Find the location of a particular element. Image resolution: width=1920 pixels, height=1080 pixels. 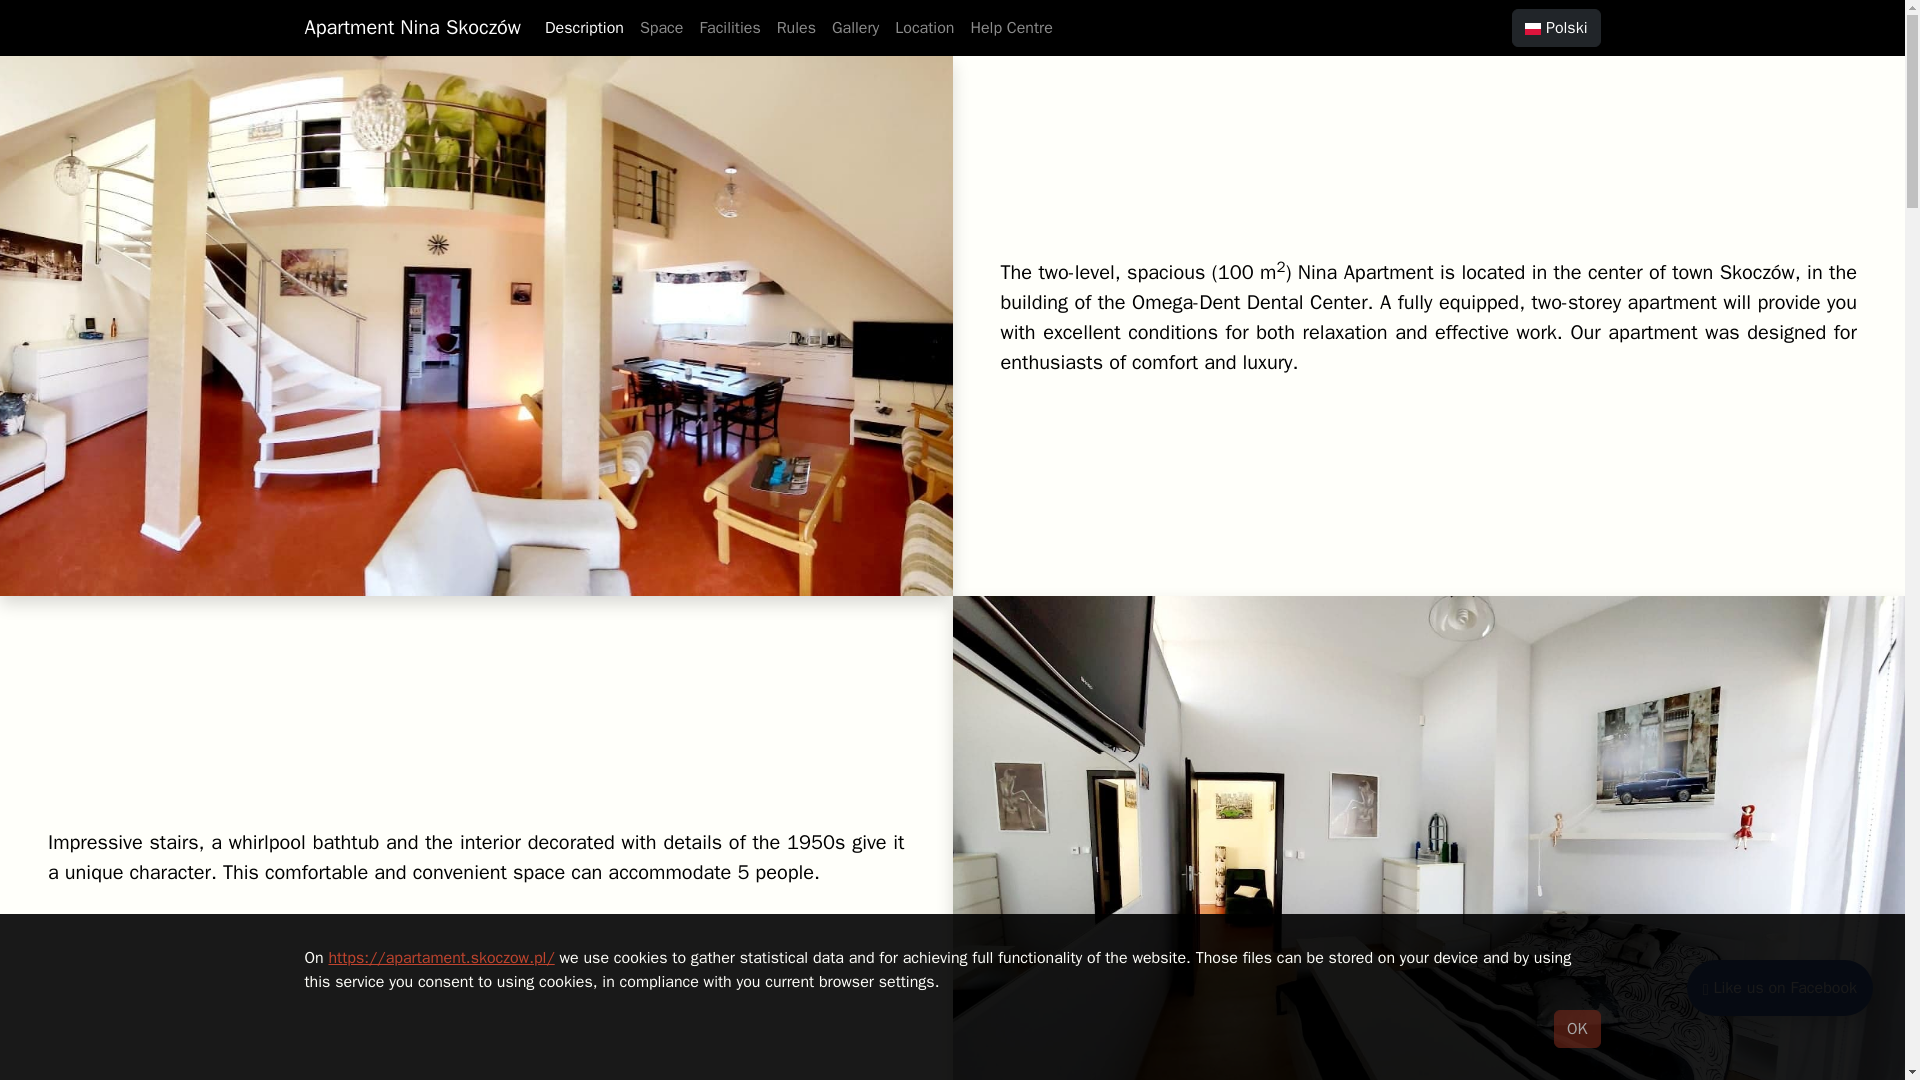

OK is located at coordinates (1576, 1028).